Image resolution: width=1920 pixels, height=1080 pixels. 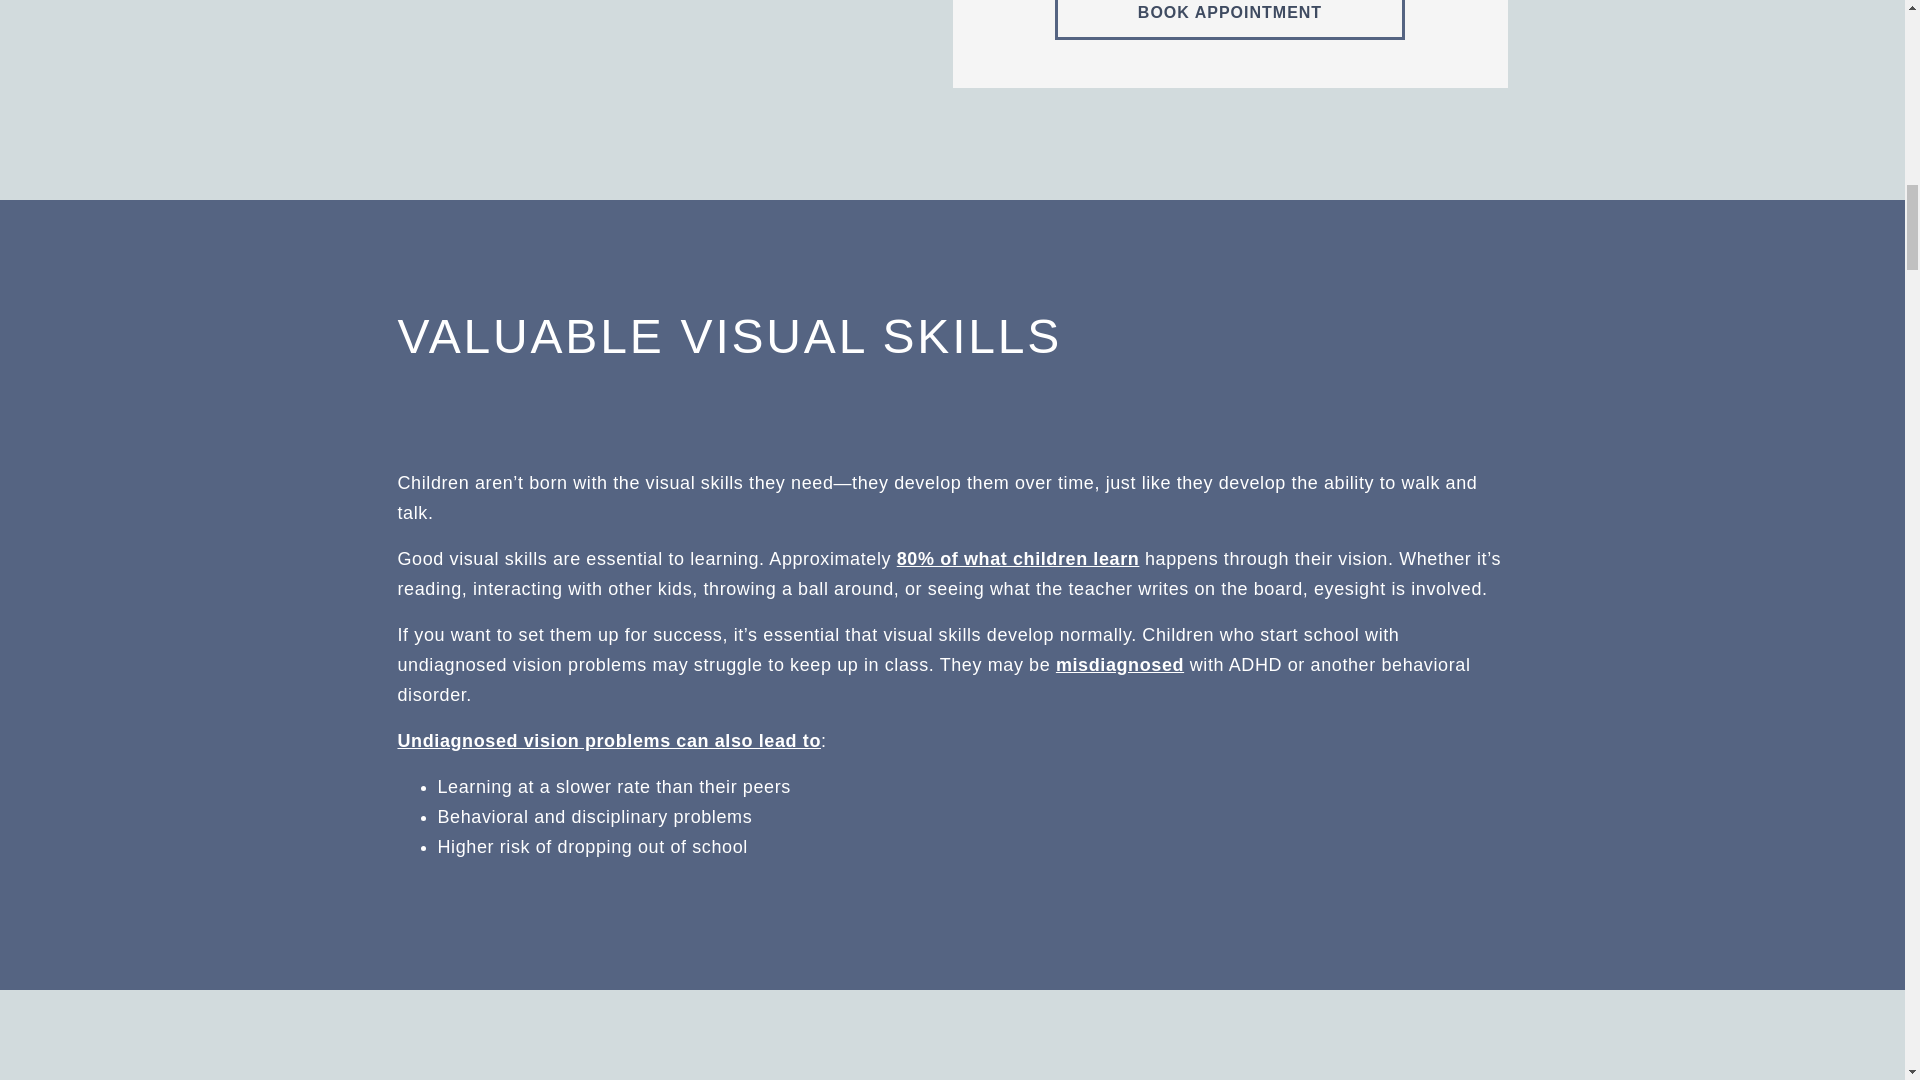 I want to click on BOOK APPOINTMENT, so click(x=1230, y=20).